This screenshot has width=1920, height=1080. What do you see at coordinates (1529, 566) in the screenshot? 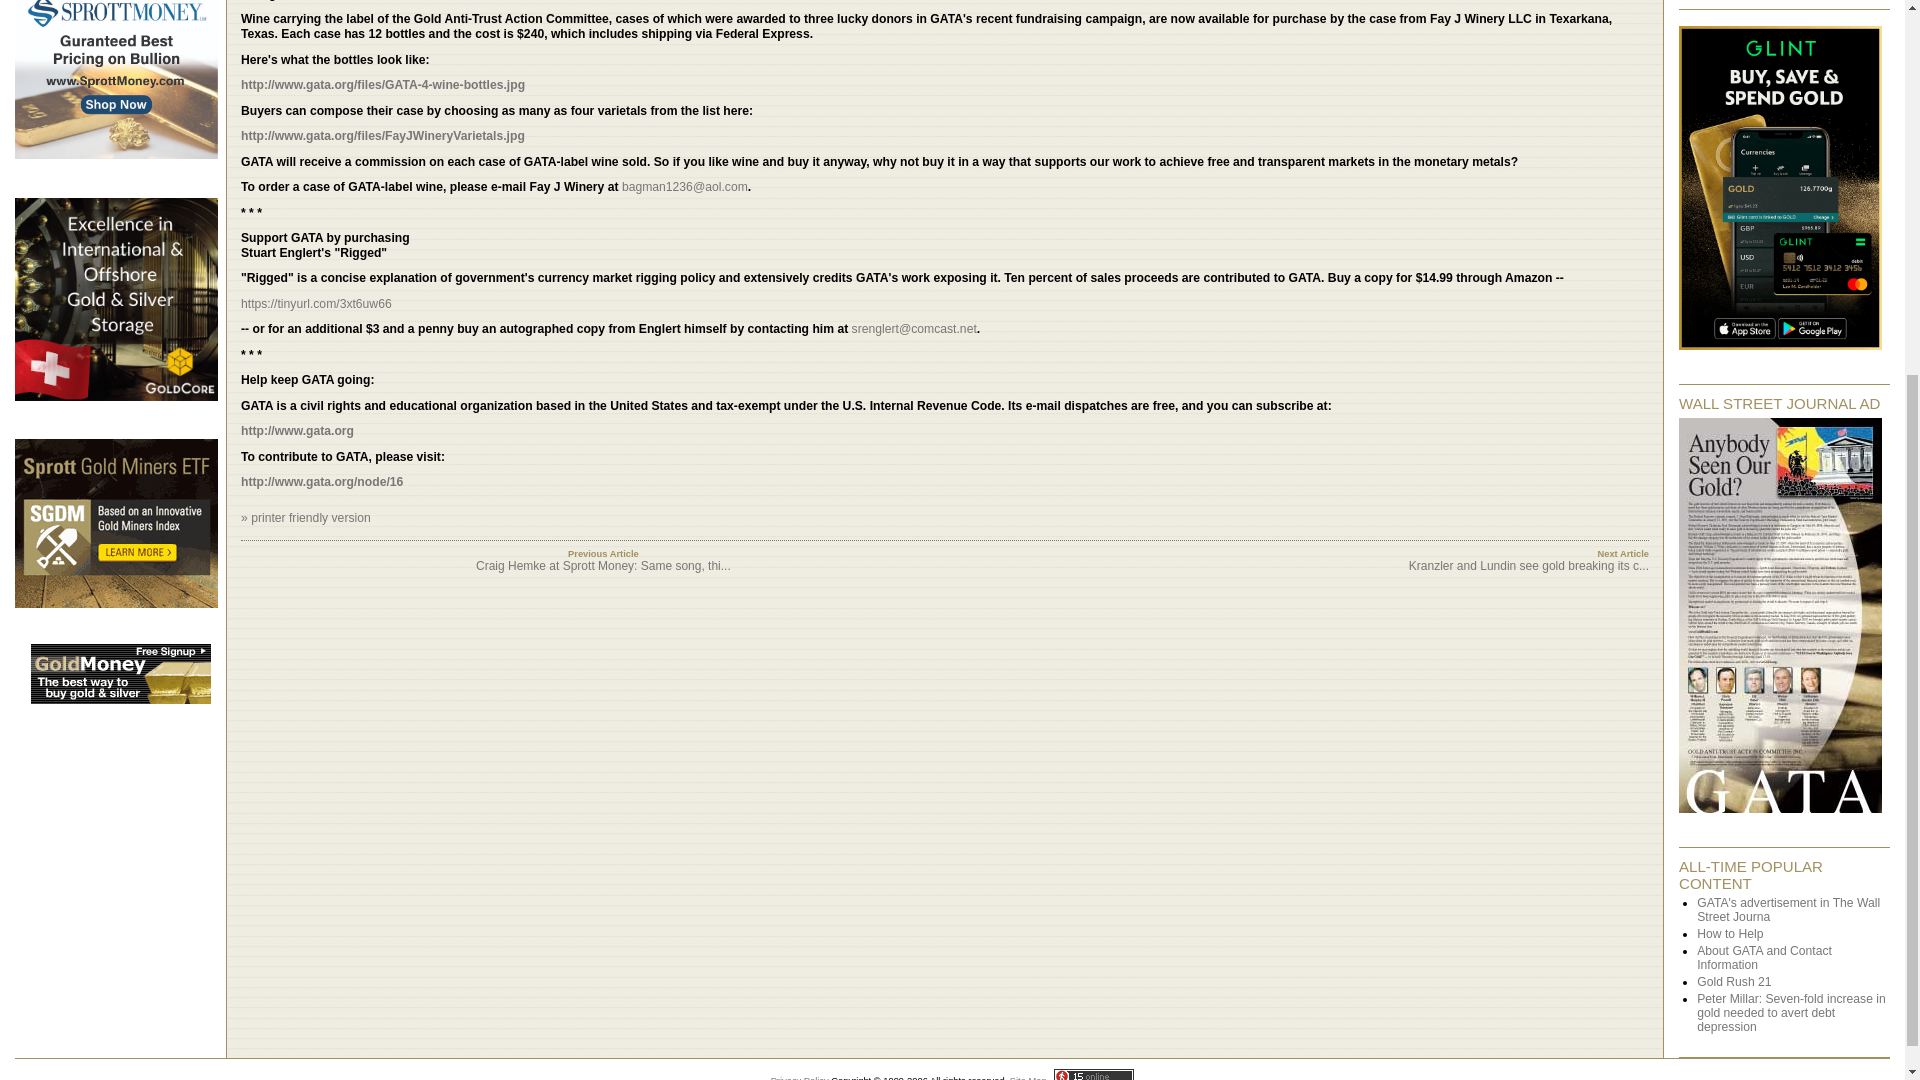
I see `Kranzler and Lundin see gold breaking its c...` at bounding box center [1529, 566].